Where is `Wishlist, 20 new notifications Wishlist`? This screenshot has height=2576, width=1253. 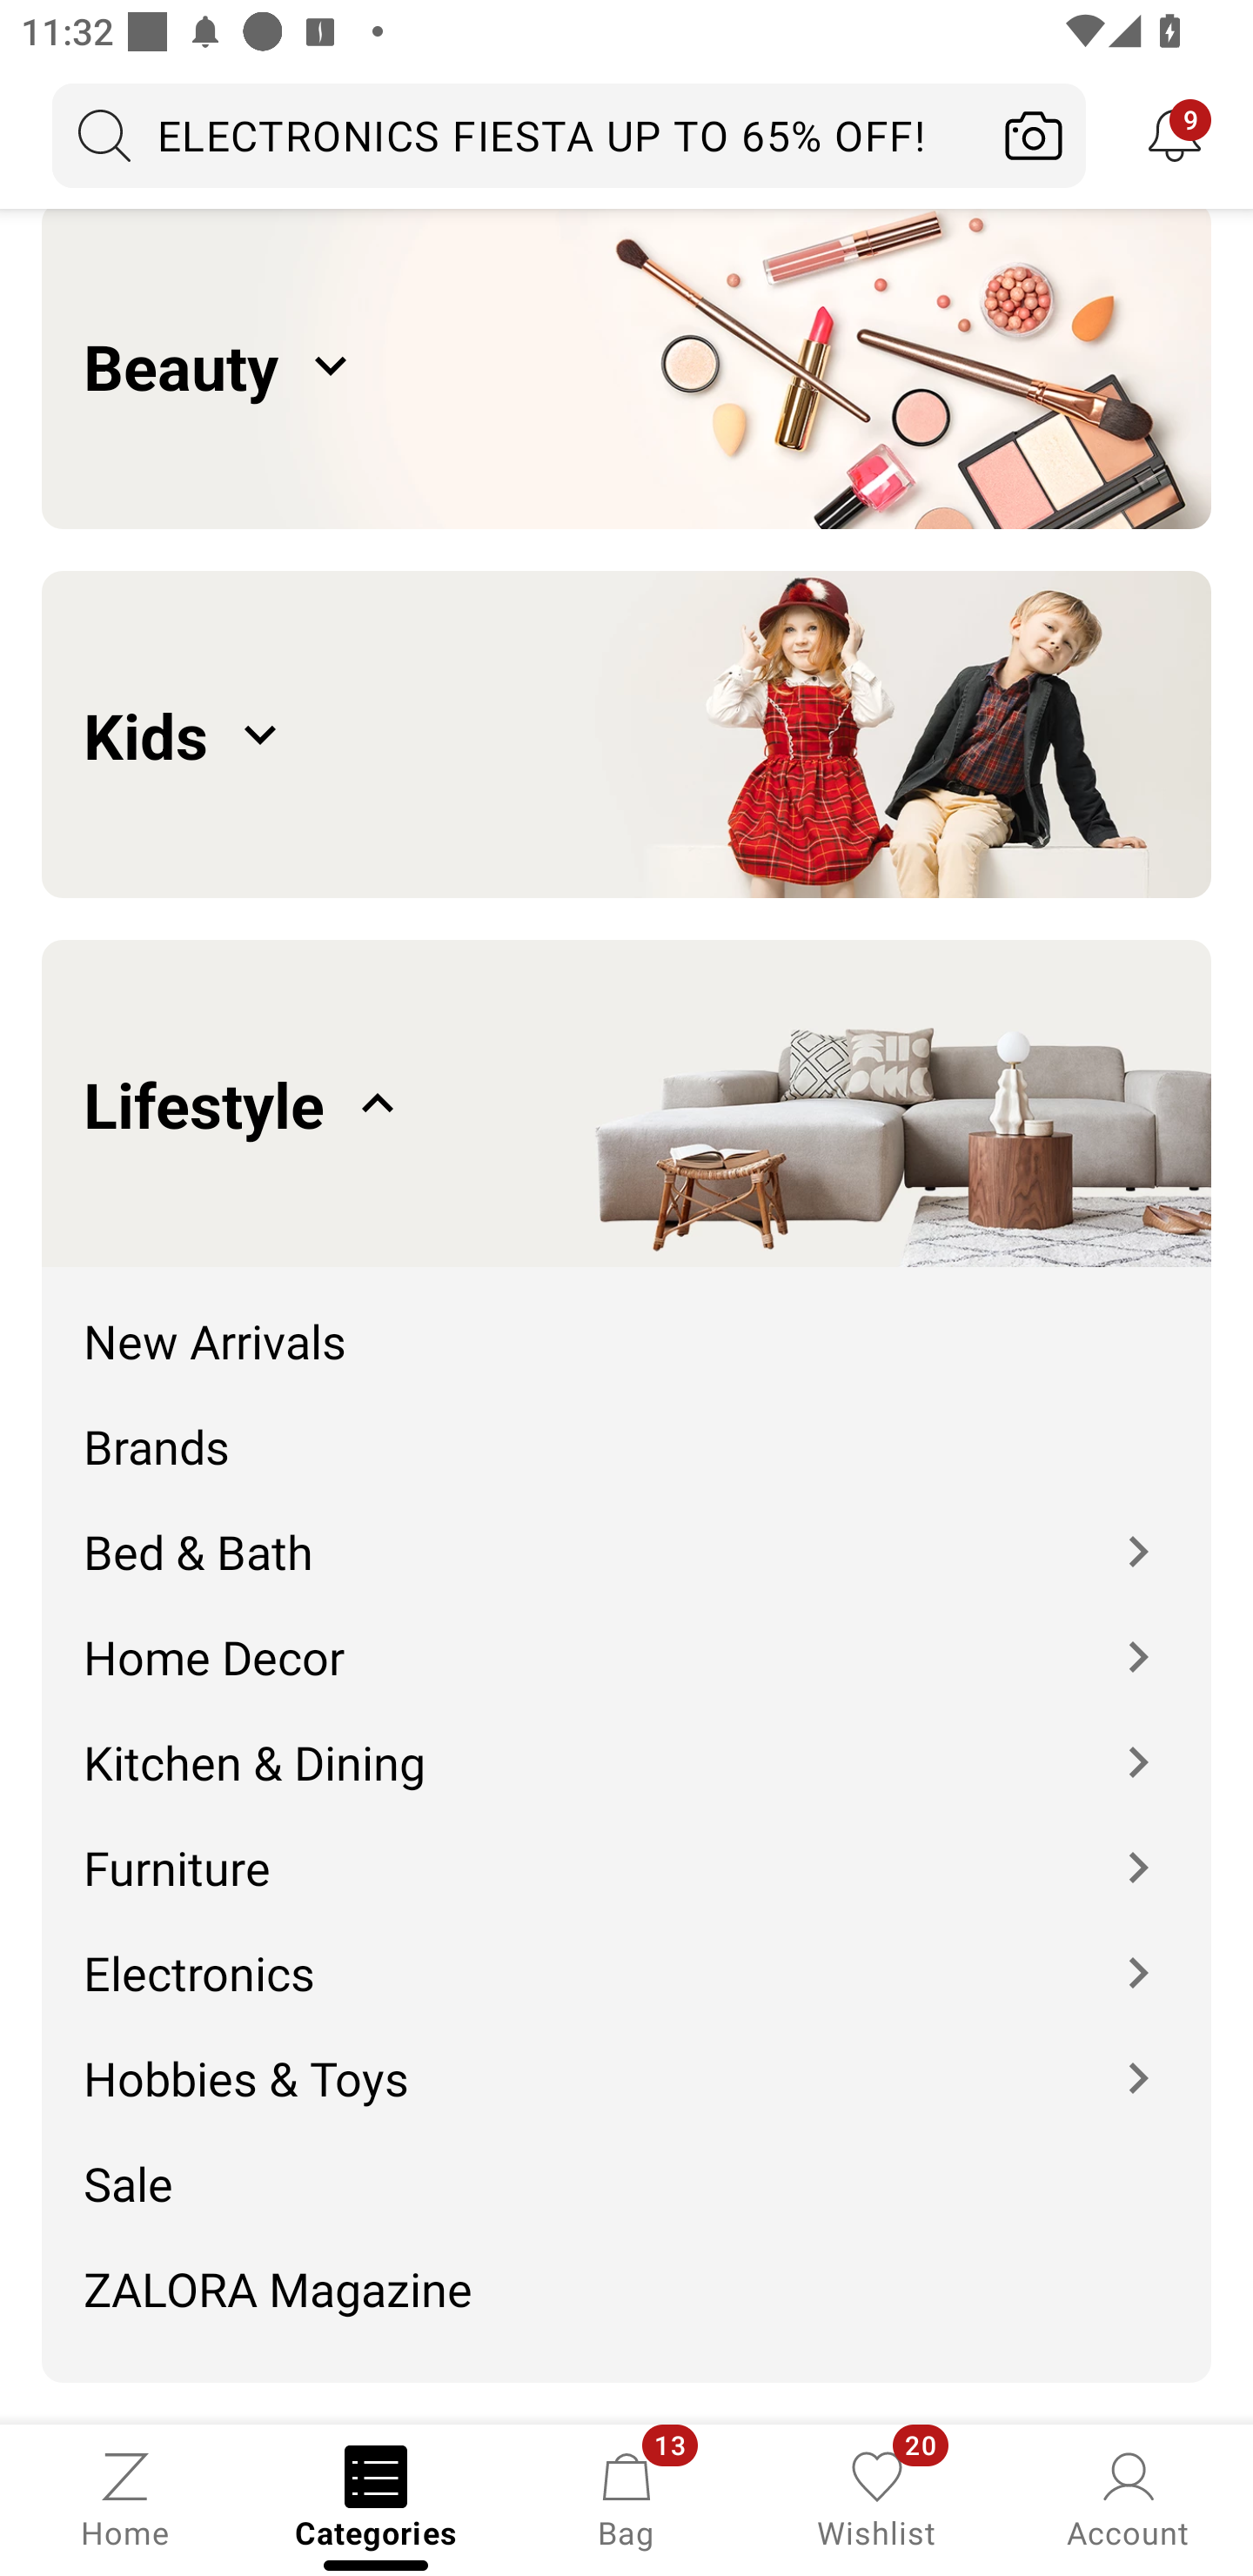
Wishlist, 20 new notifications Wishlist is located at coordinates (877, 2498).